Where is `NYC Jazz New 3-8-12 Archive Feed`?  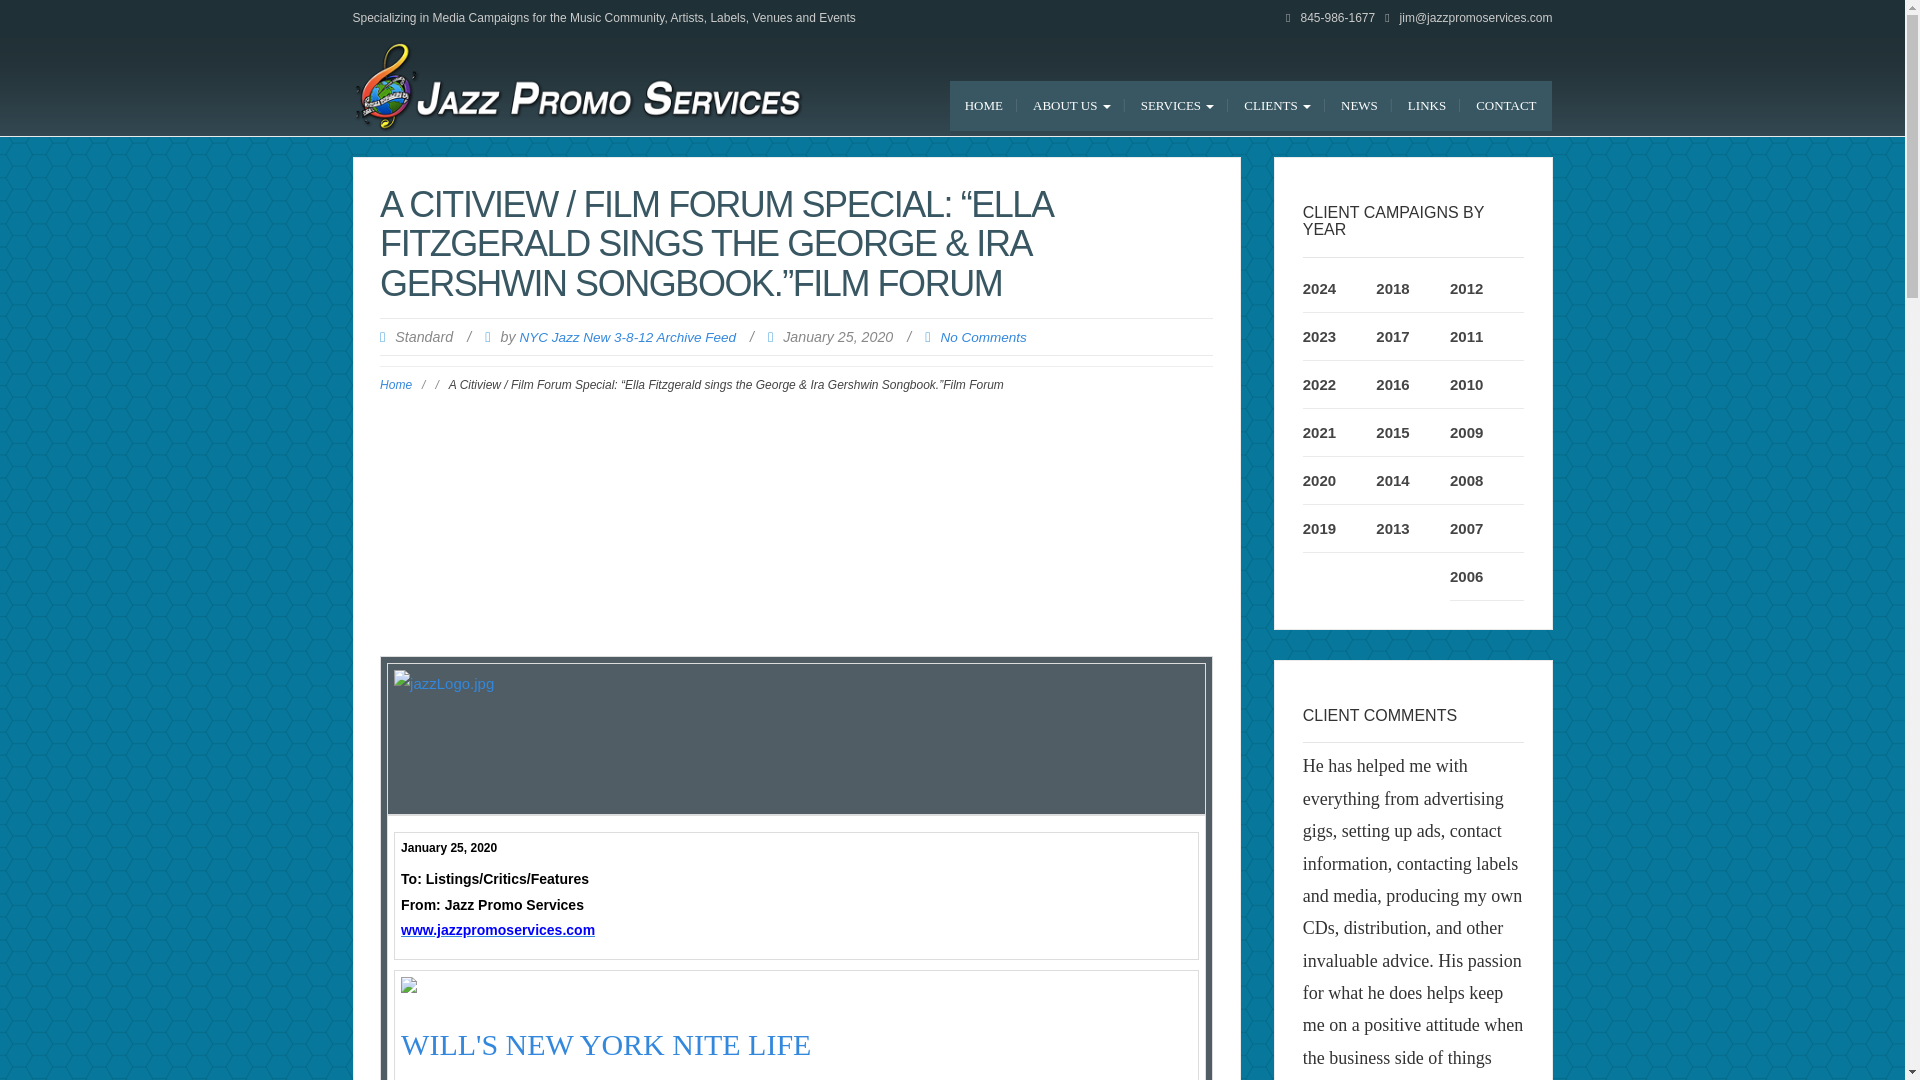 NYC Jazz New 3-8-12 Archive Feed is located at coordinates (626, 337).